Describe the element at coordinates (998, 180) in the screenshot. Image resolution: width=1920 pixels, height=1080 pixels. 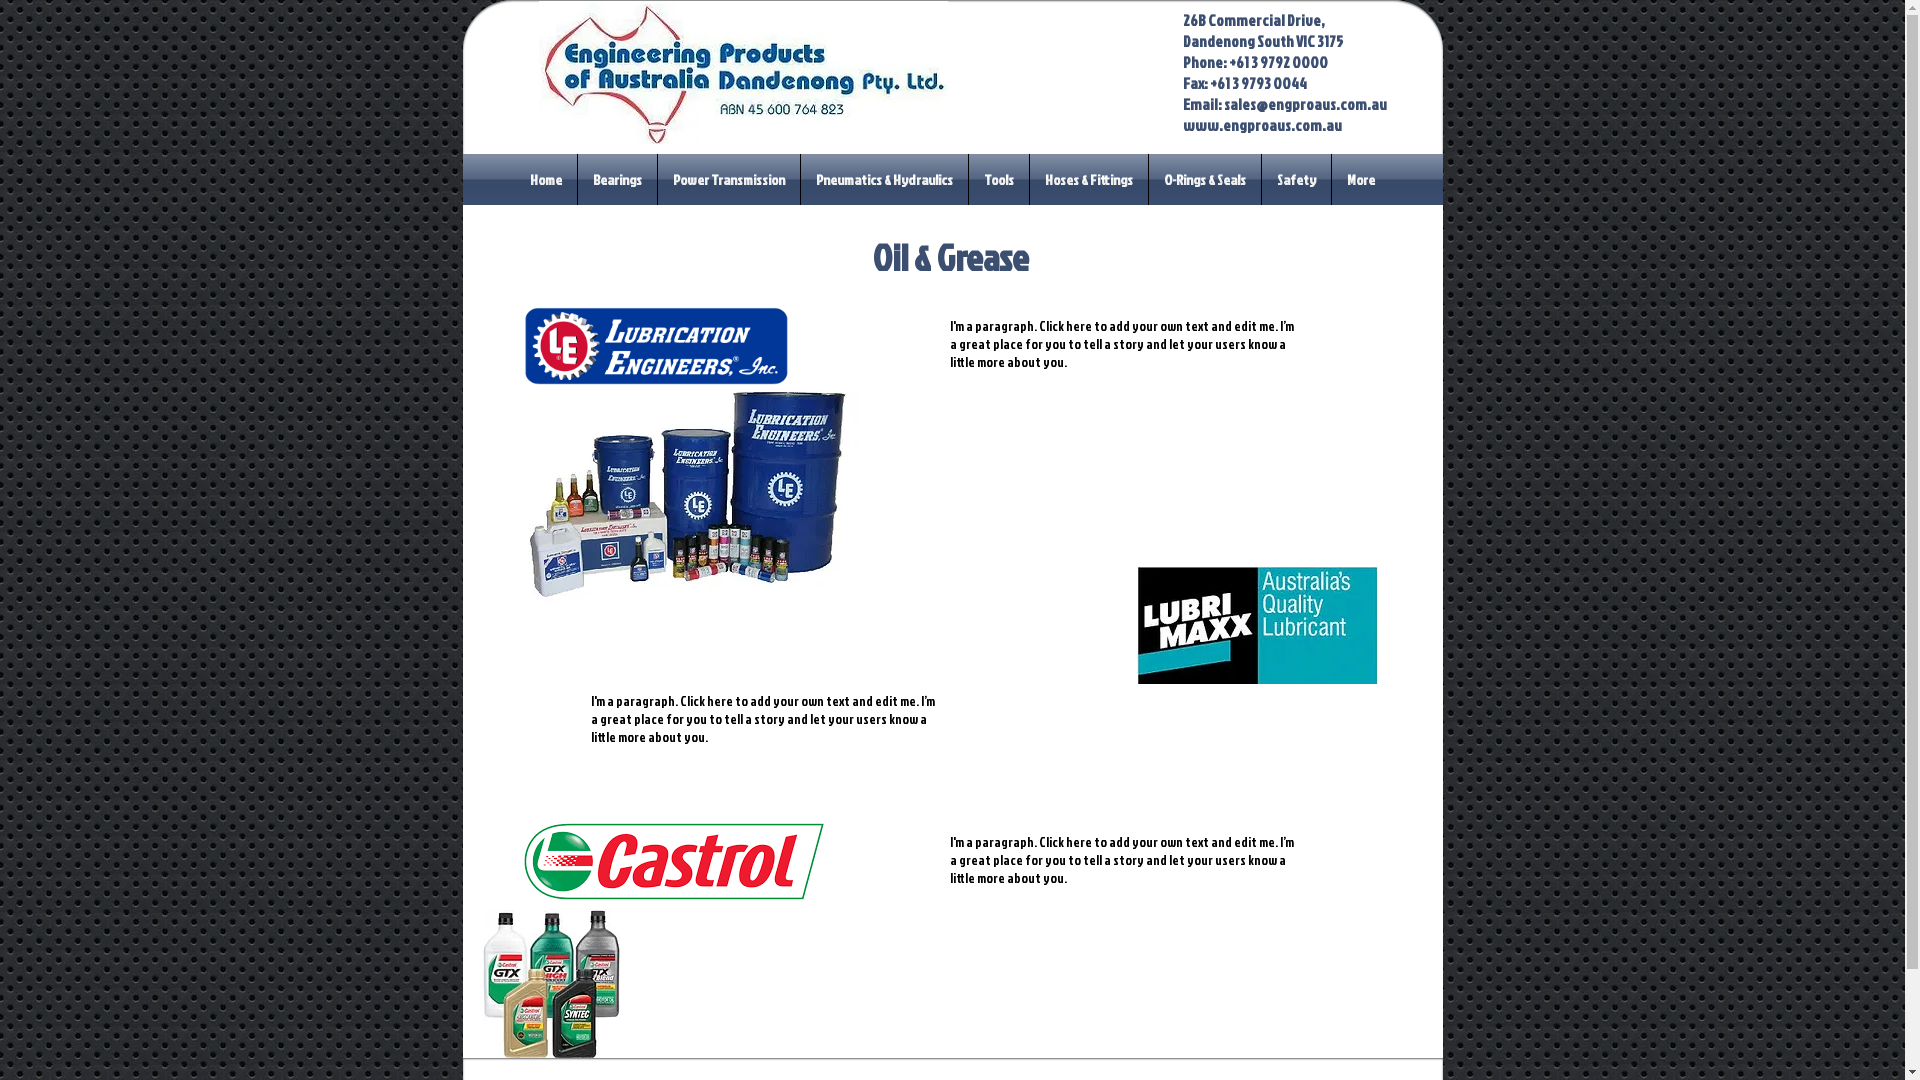
I see `Tools` at that location.